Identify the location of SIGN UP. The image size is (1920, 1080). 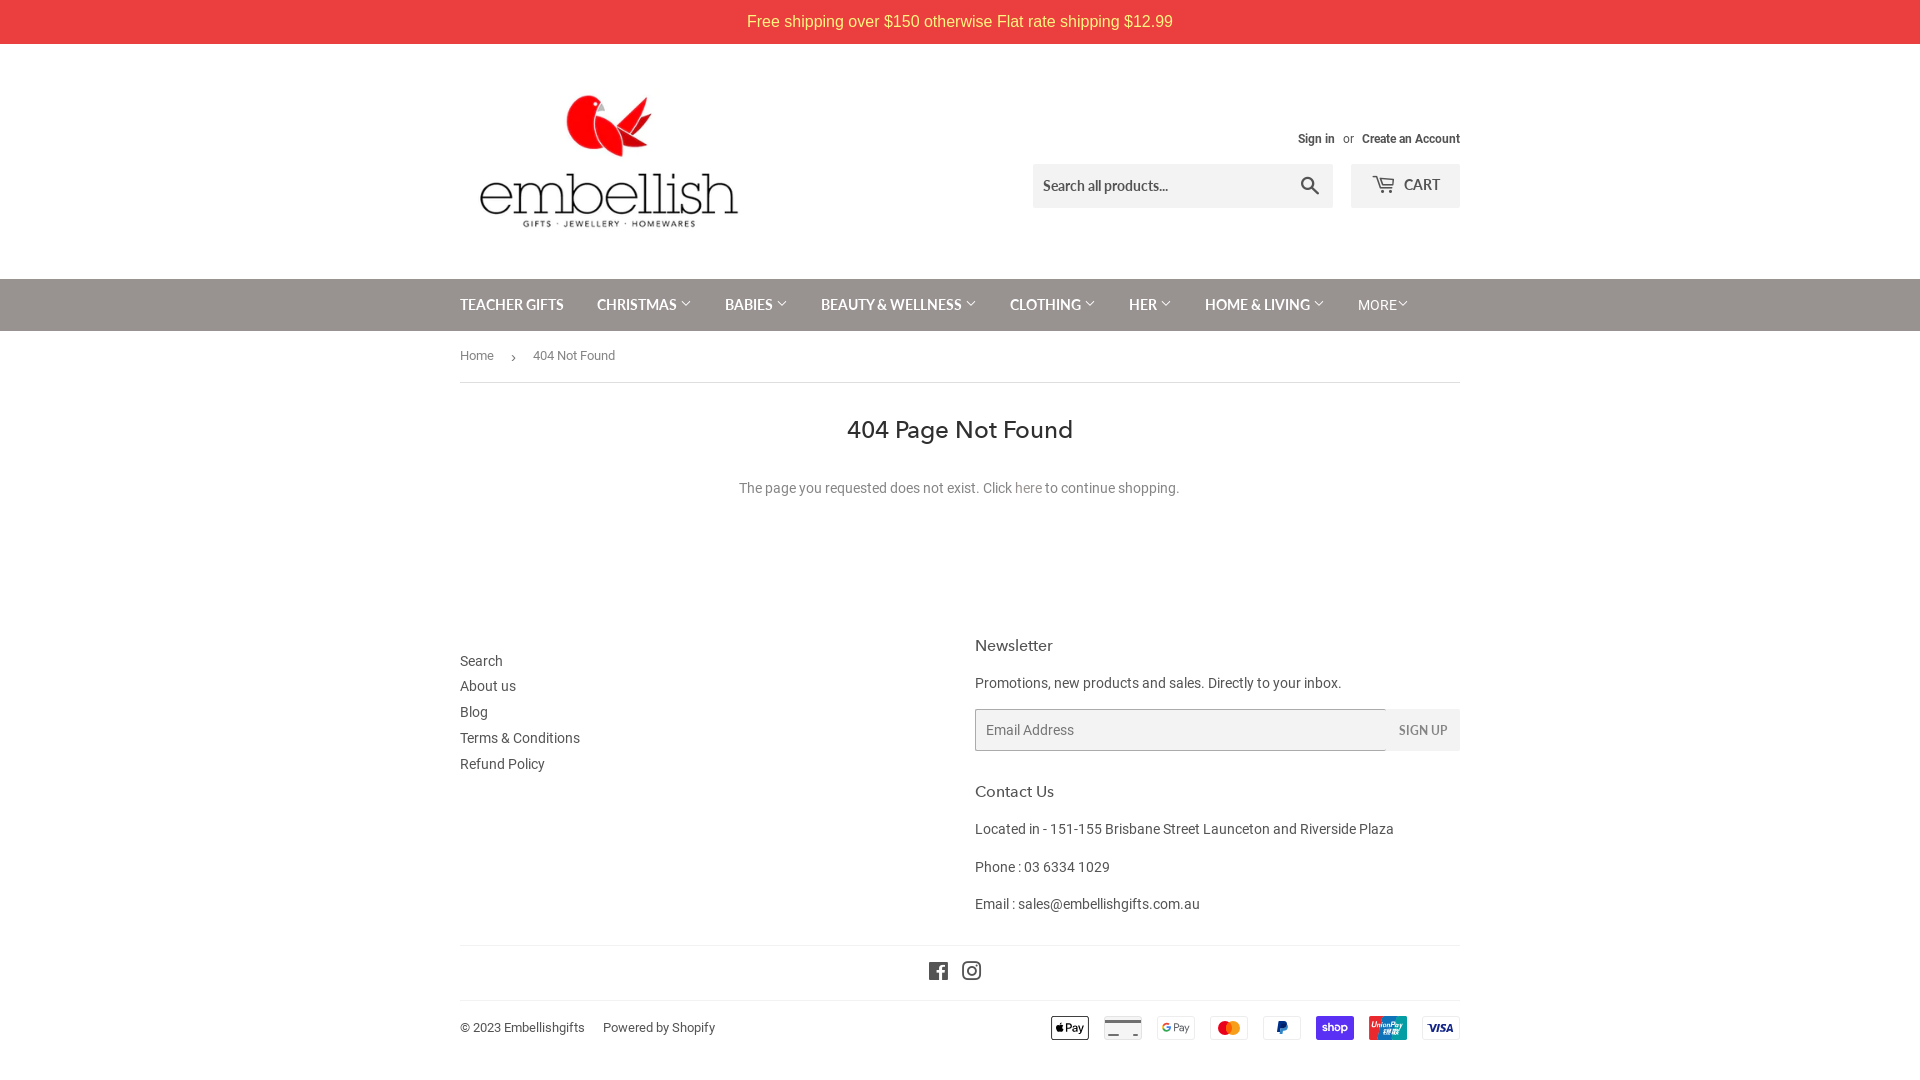
(1423, 730).